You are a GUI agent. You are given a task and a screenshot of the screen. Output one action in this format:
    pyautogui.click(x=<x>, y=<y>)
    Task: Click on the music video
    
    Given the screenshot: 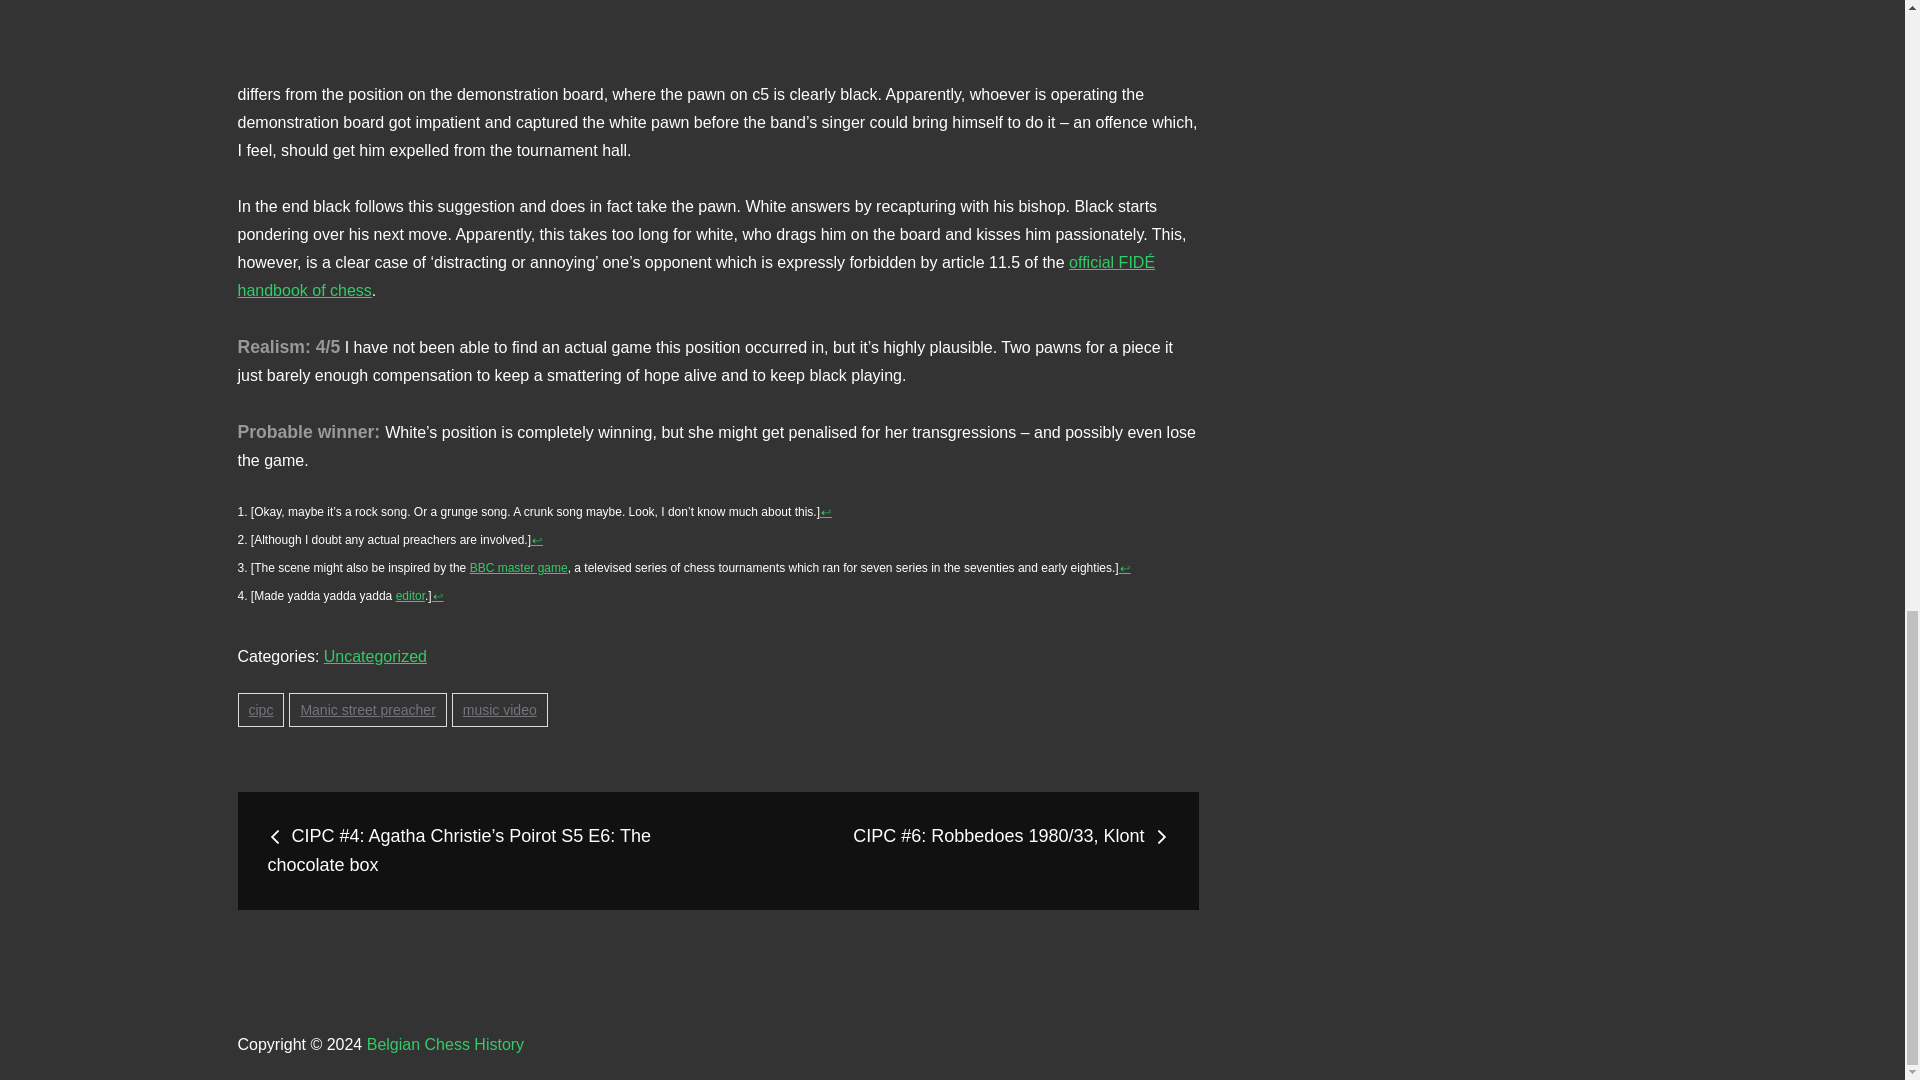 What is the action you would take?
    pyautogui.click(x=499, y=710)
    